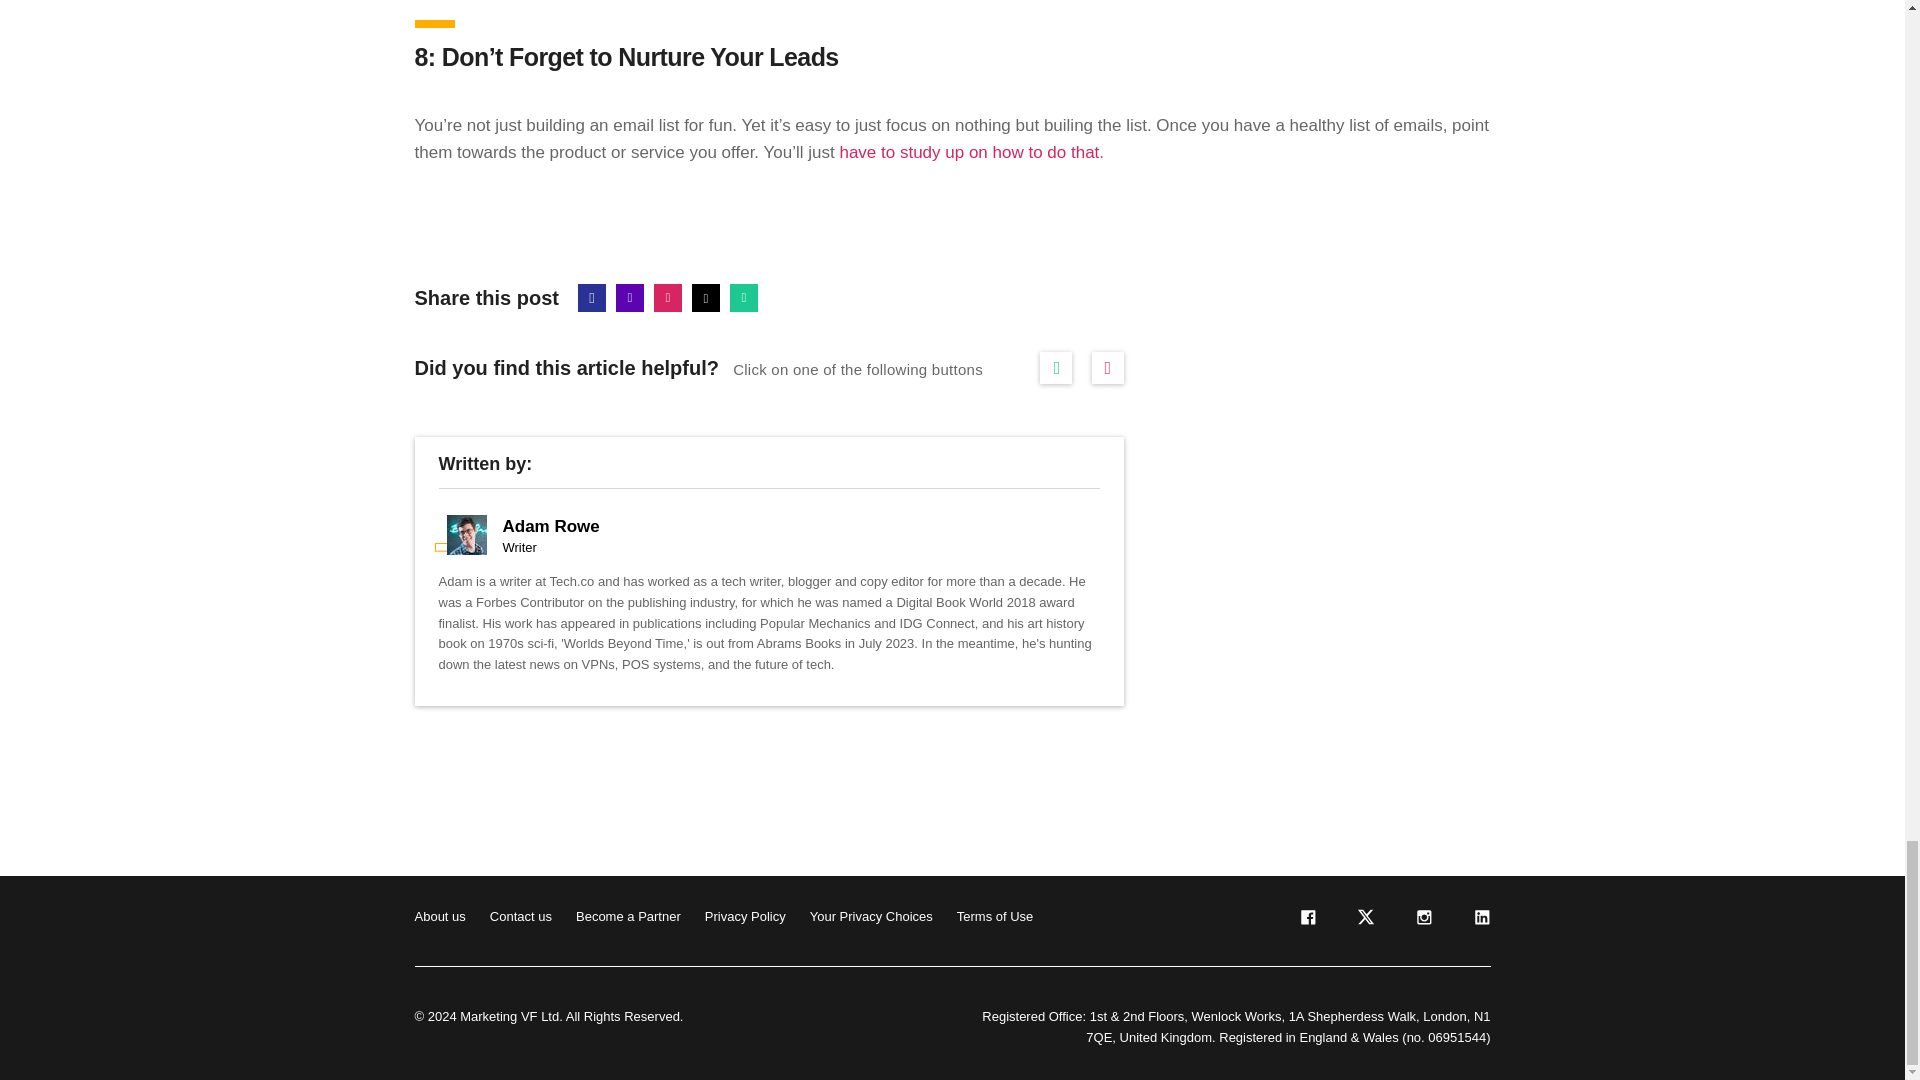  I want to click on instagram, so click(1422, 920).